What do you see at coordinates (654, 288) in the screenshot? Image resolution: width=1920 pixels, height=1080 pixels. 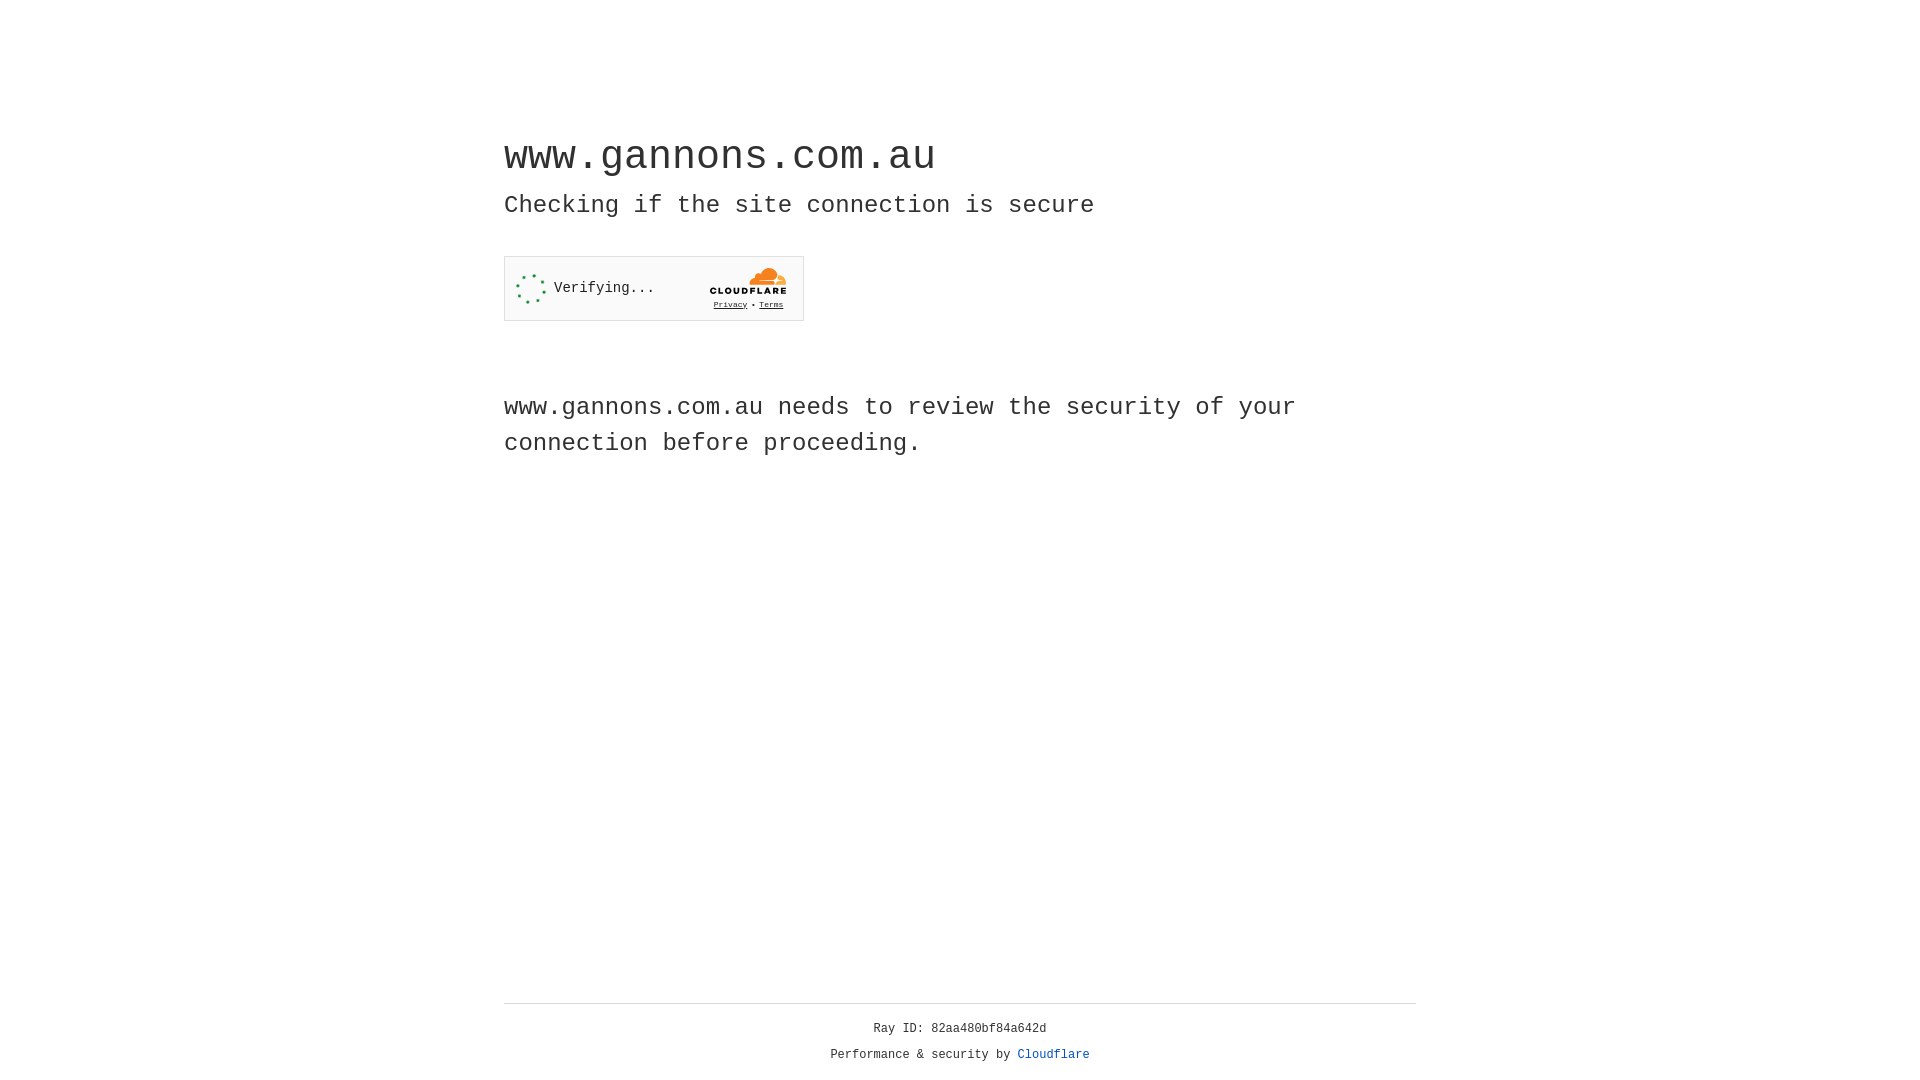 I see `Widget containing a Cloudflare security challenge` at bounding box center [654, 288].